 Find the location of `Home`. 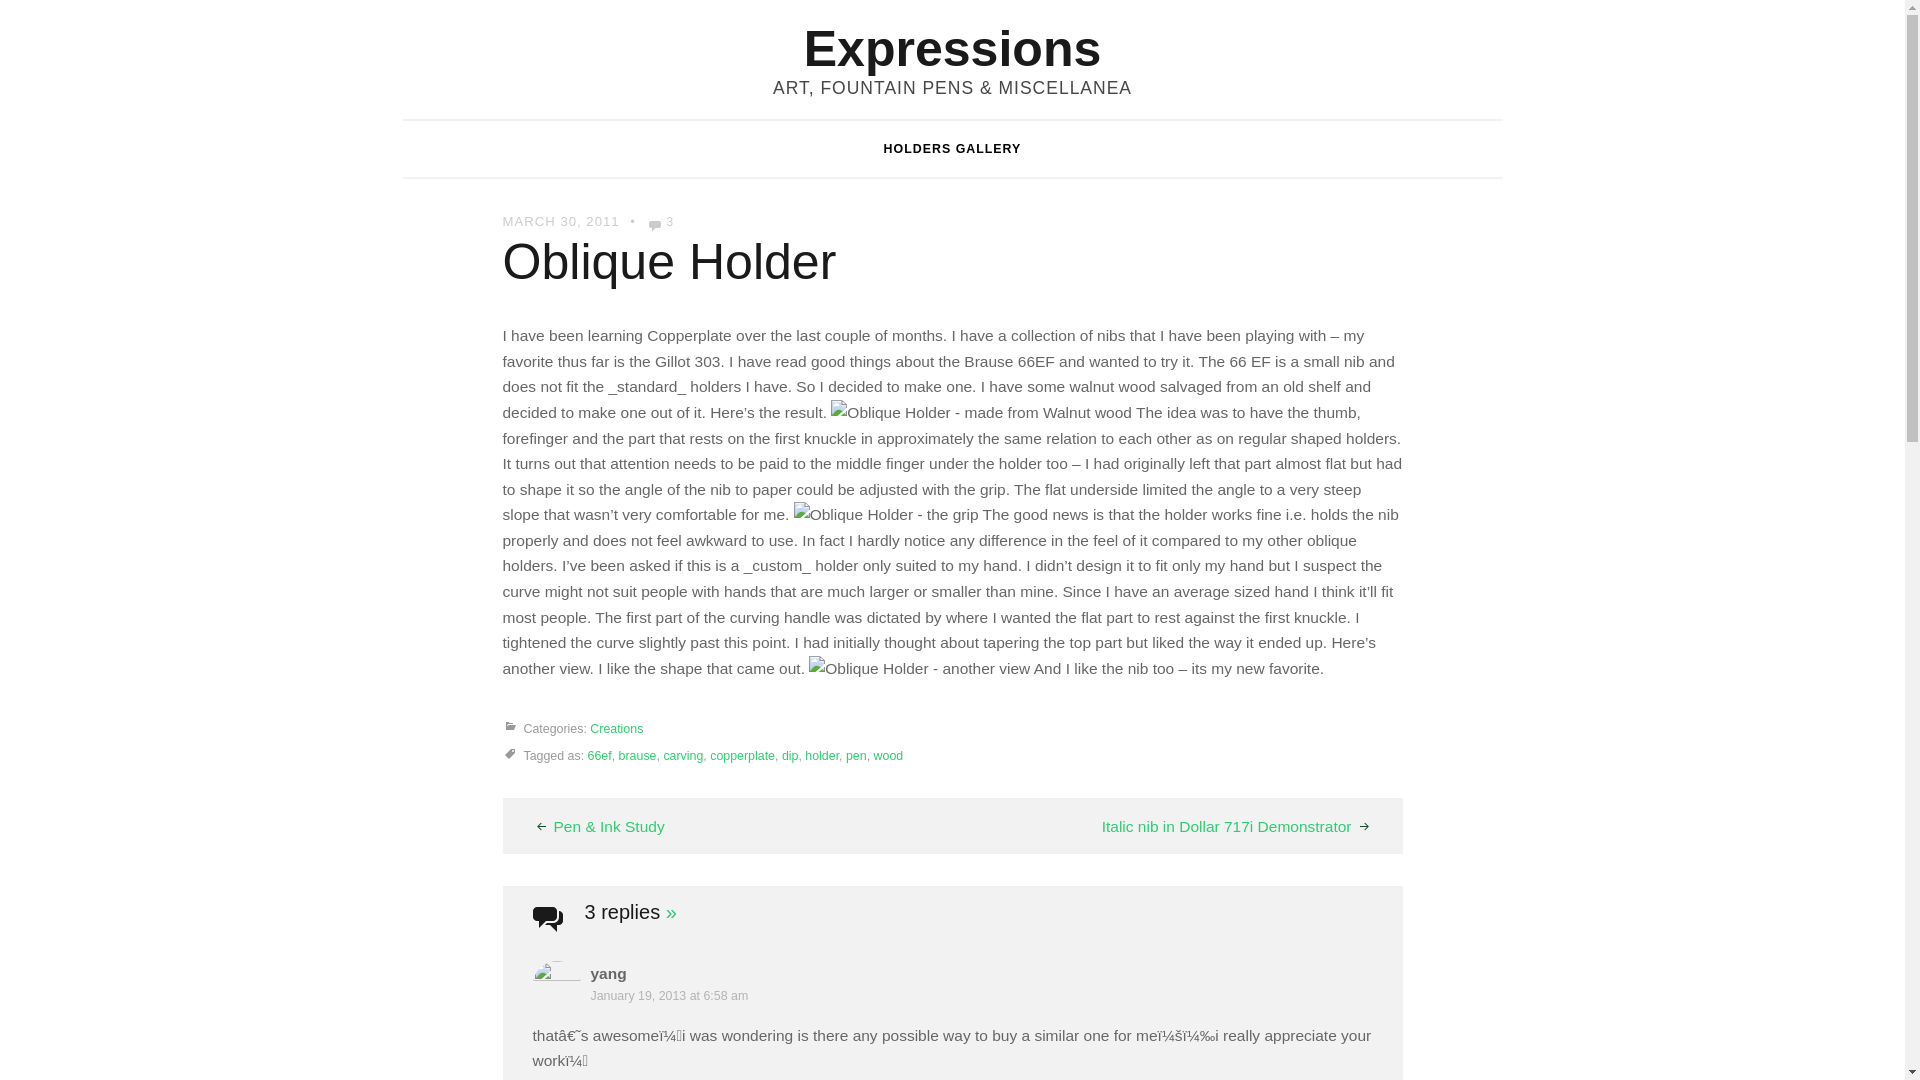

Home is located at coordinates (953, 48).